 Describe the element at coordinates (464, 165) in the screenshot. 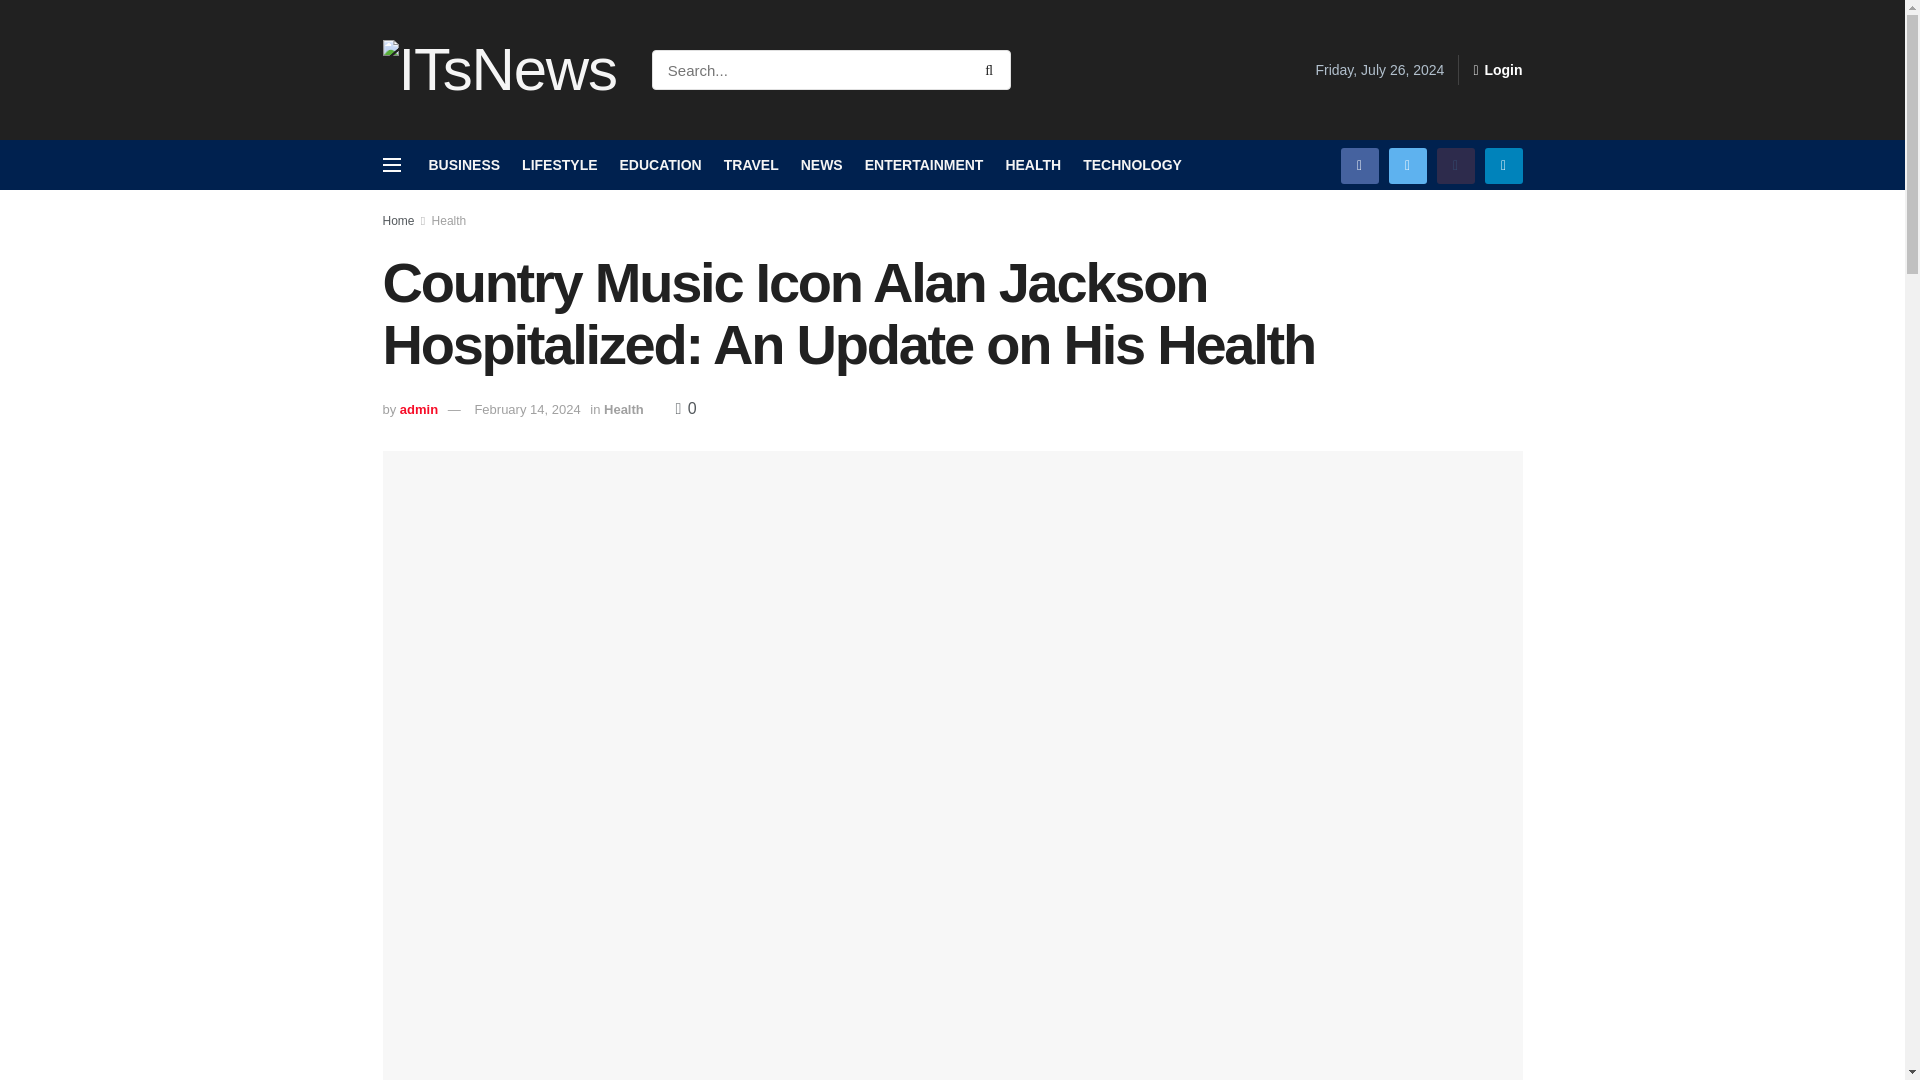

I see `BUSINESS` at that location.